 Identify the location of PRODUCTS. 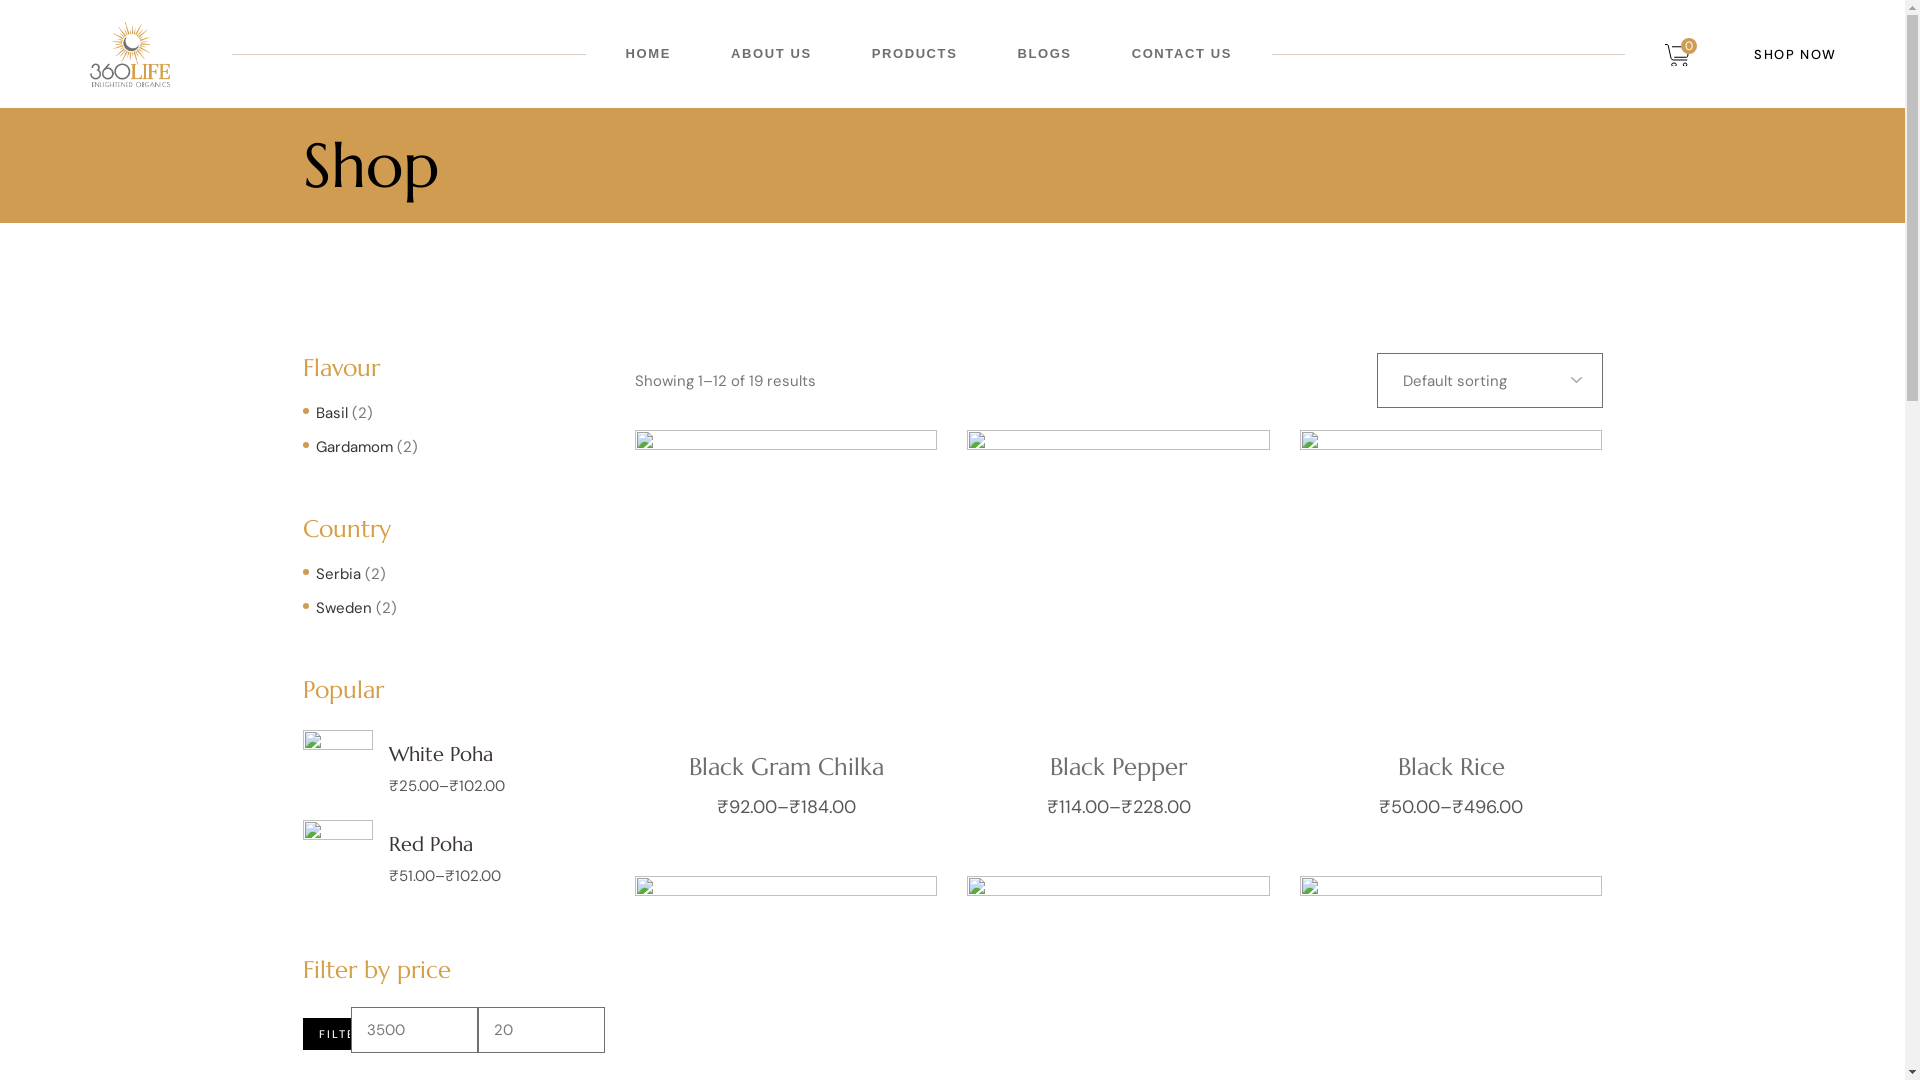
(915, 54).